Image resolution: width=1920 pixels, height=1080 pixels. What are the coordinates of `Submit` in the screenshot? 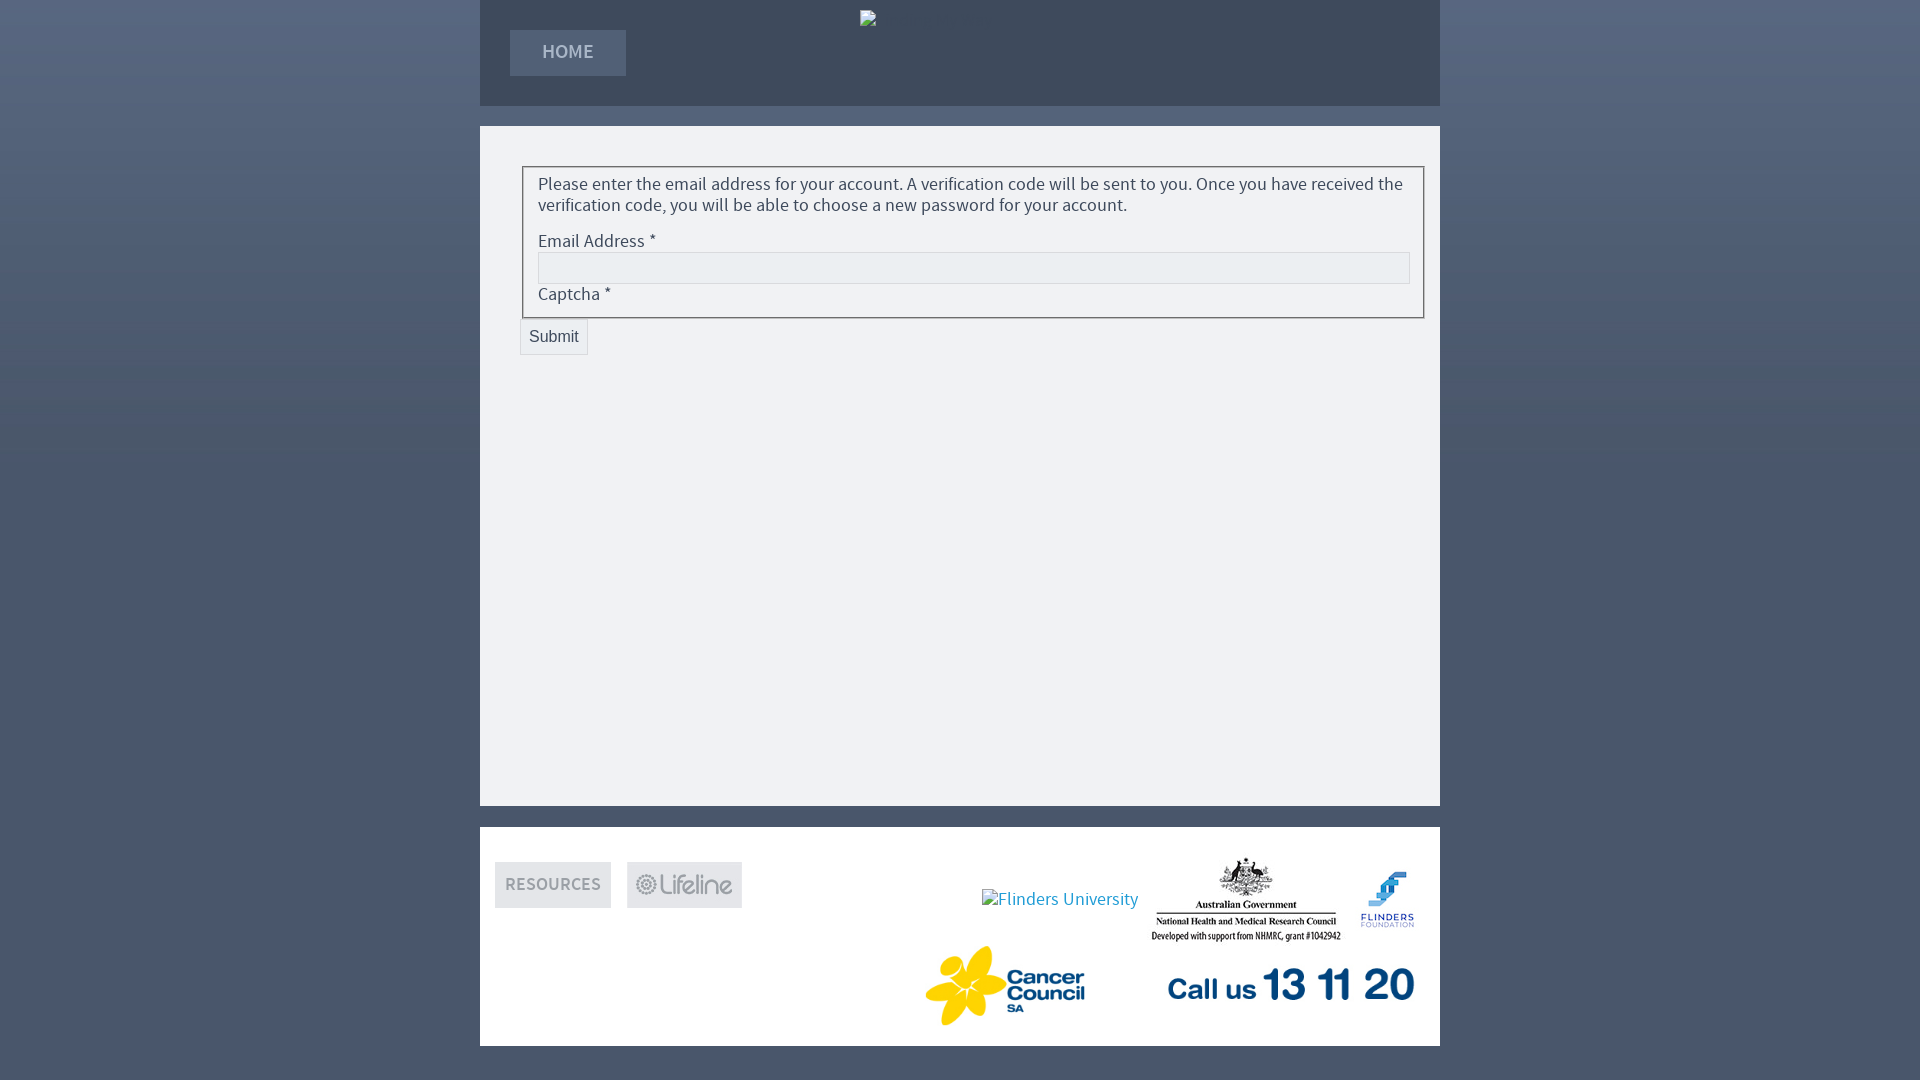 It's located at (554, 337).